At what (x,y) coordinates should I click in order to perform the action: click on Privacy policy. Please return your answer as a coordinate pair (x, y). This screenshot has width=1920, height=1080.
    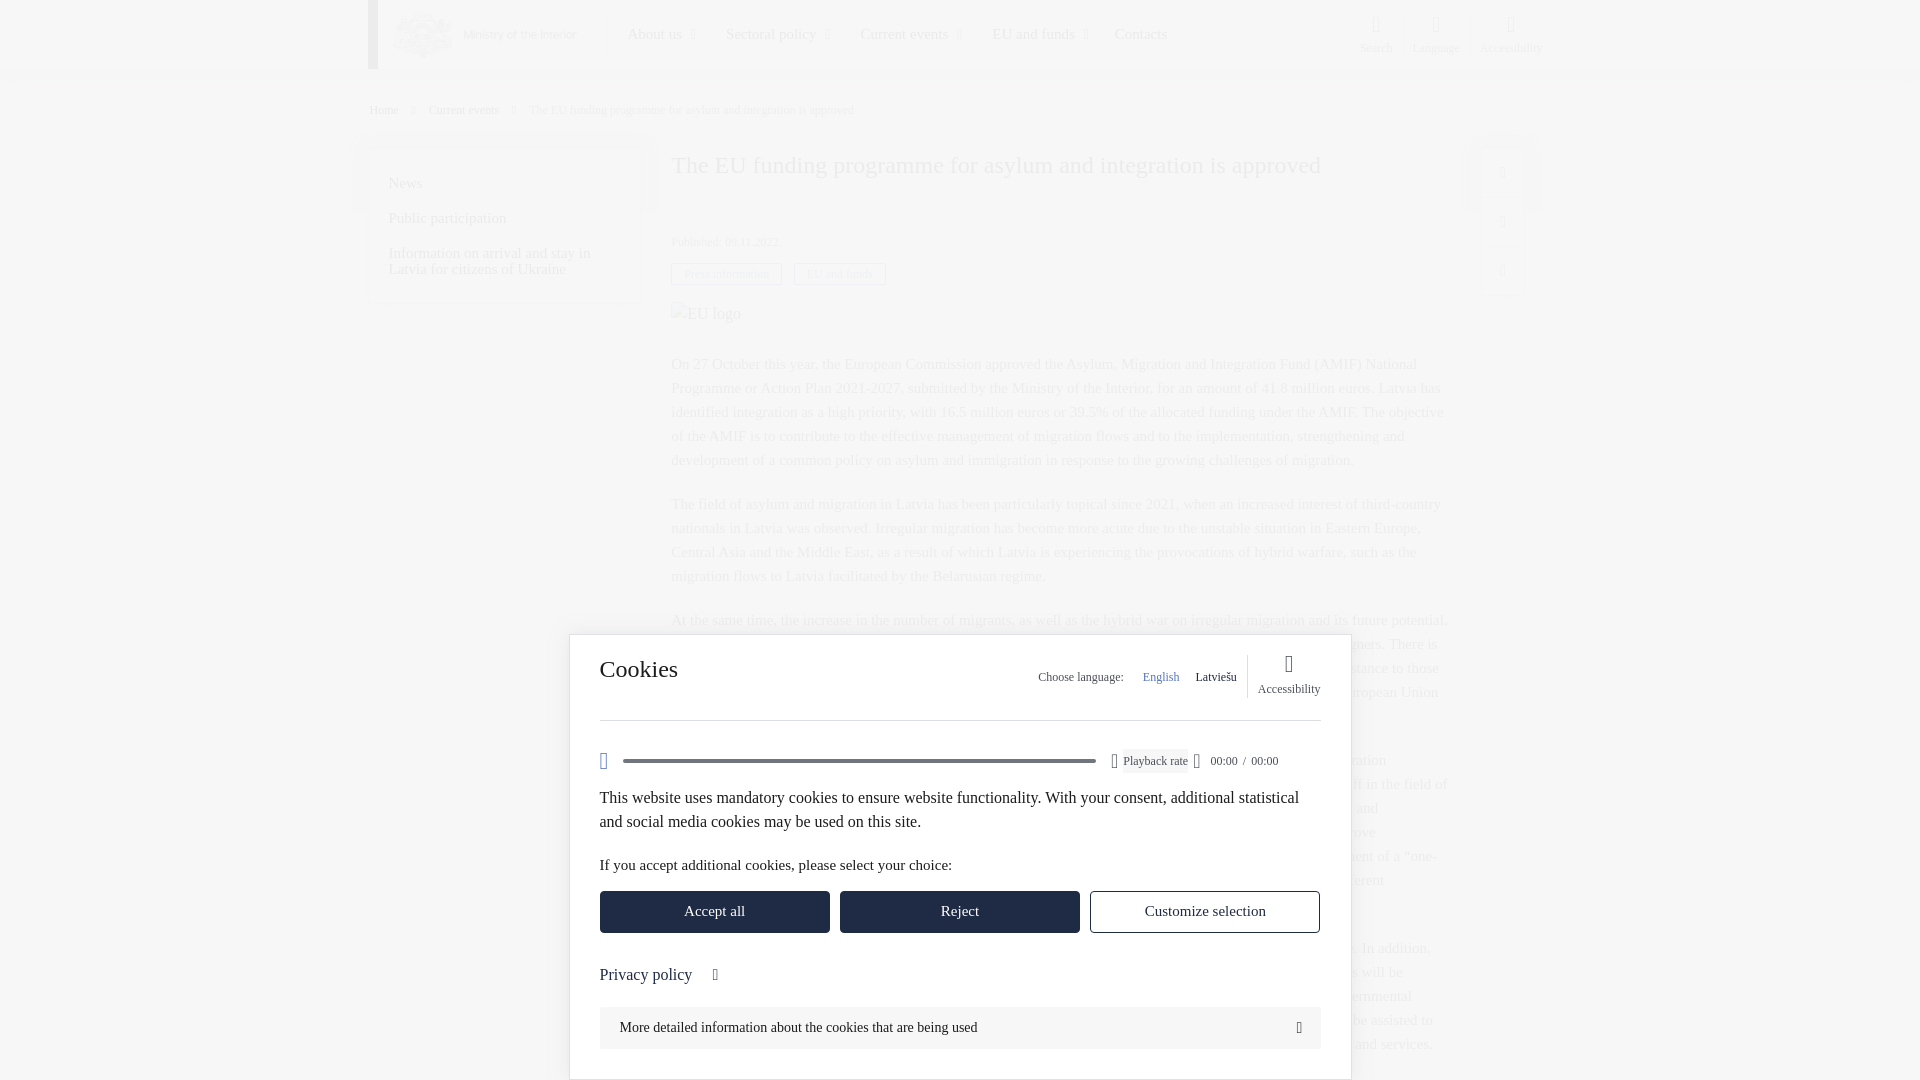
    Looking at the image, I should click on (960, 975).